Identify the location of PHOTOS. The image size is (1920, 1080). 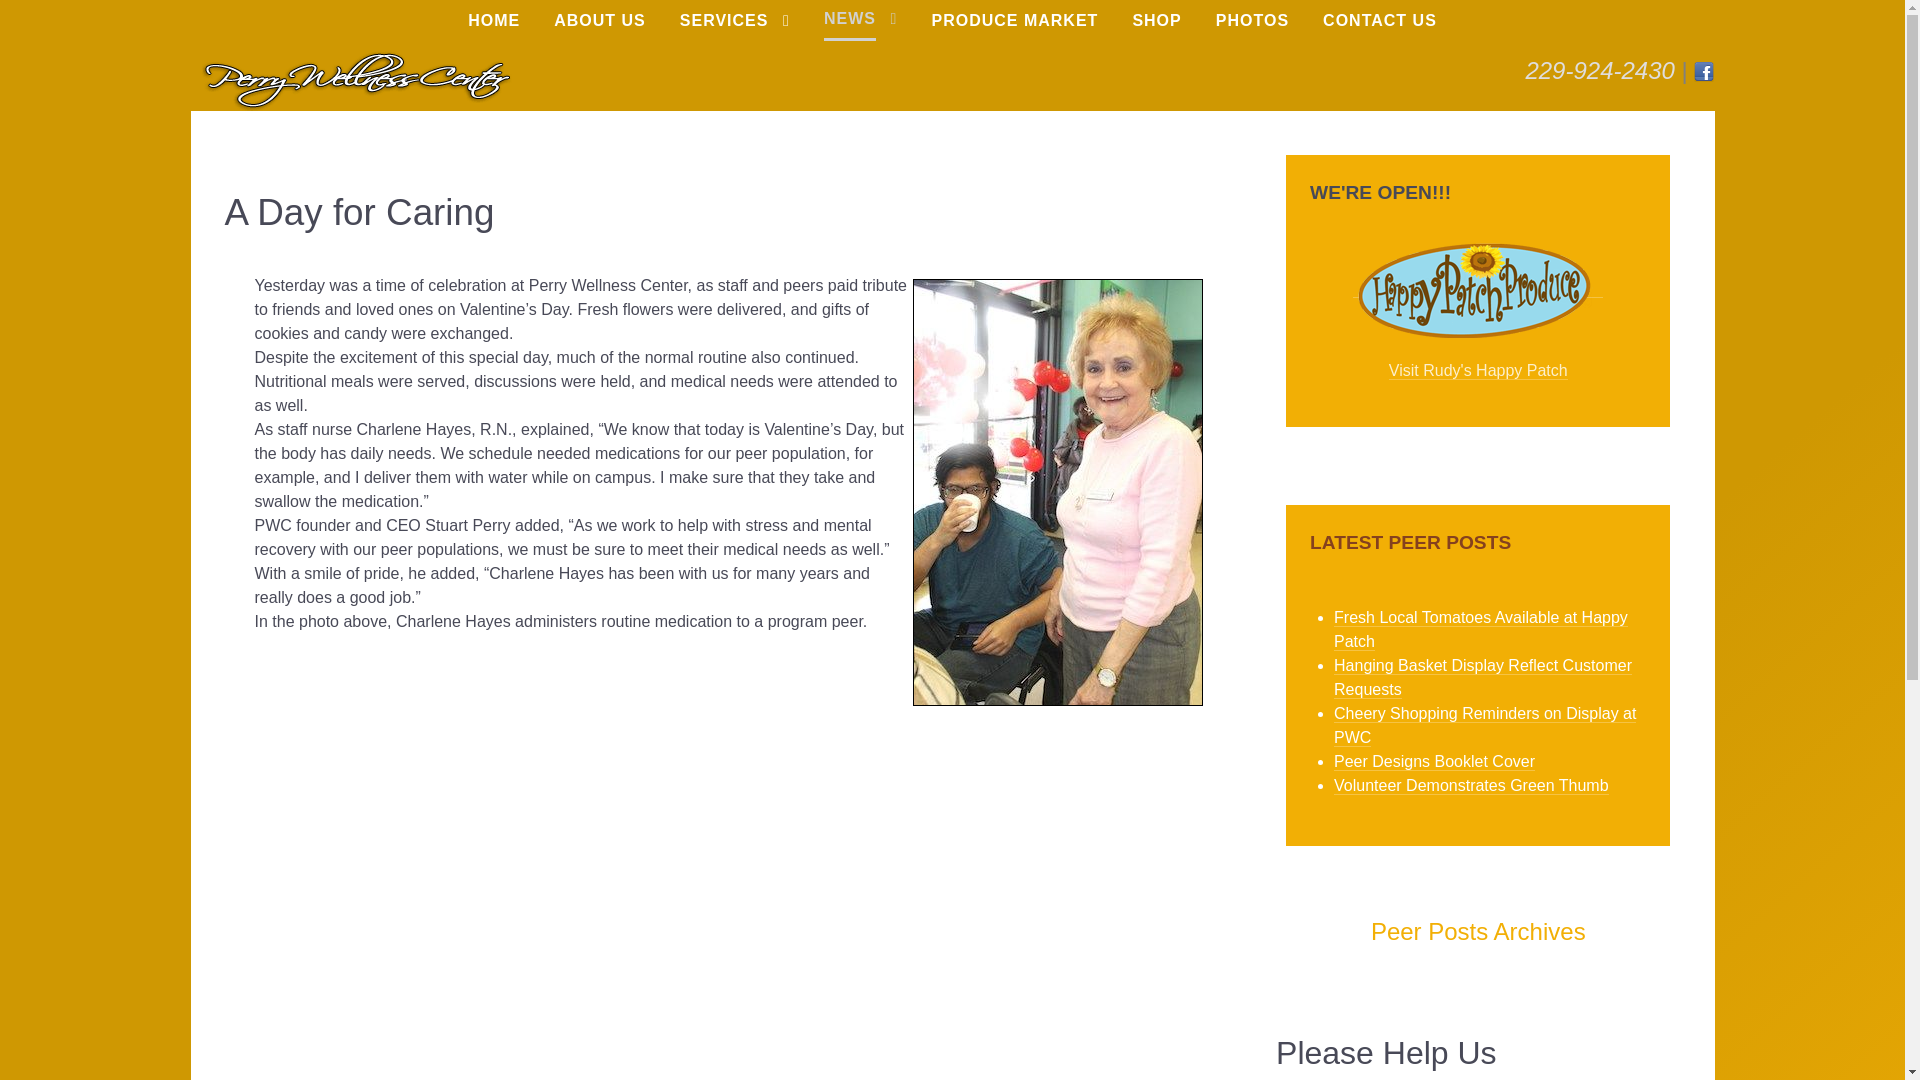
(1252, 26).